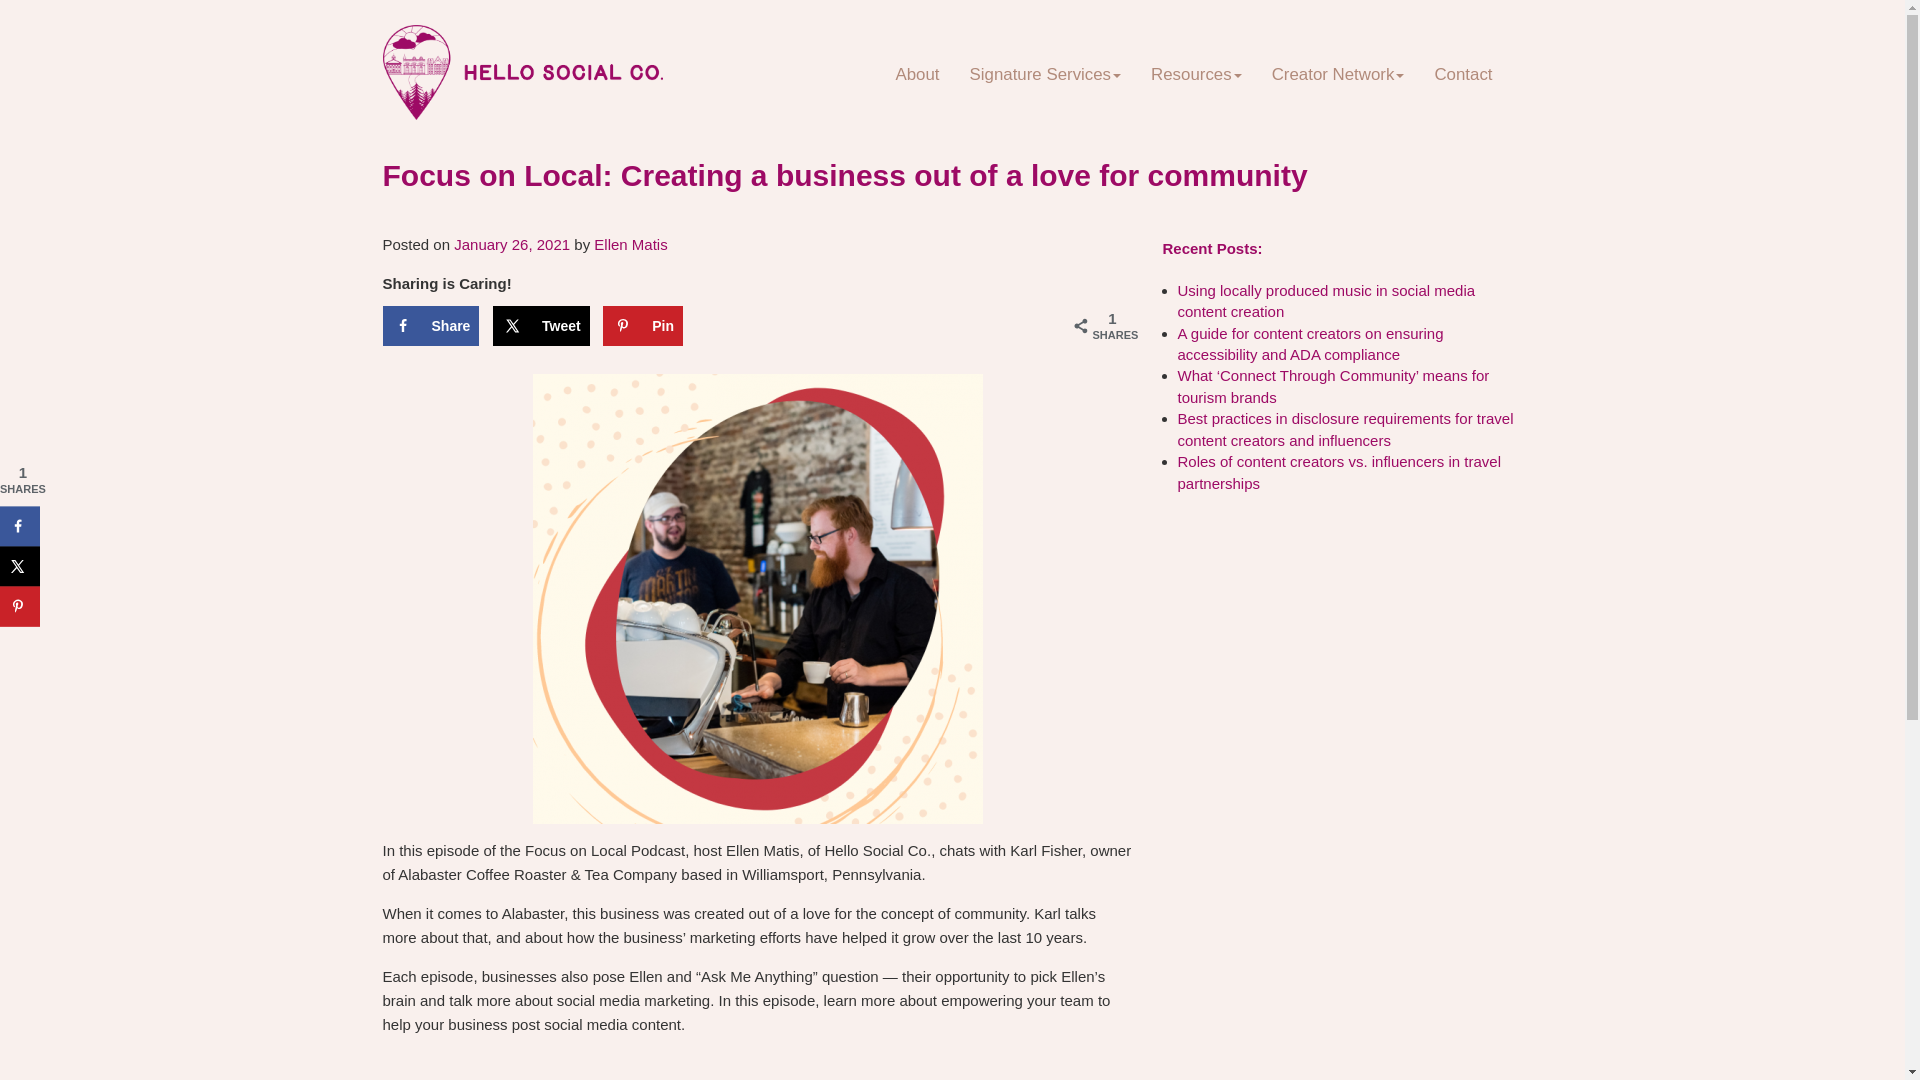 The width and height of the screenshot is (1920, 1080). Describe the element at coordinates (512, 244) in the screenshot. I see `3:57 pm` at that location.